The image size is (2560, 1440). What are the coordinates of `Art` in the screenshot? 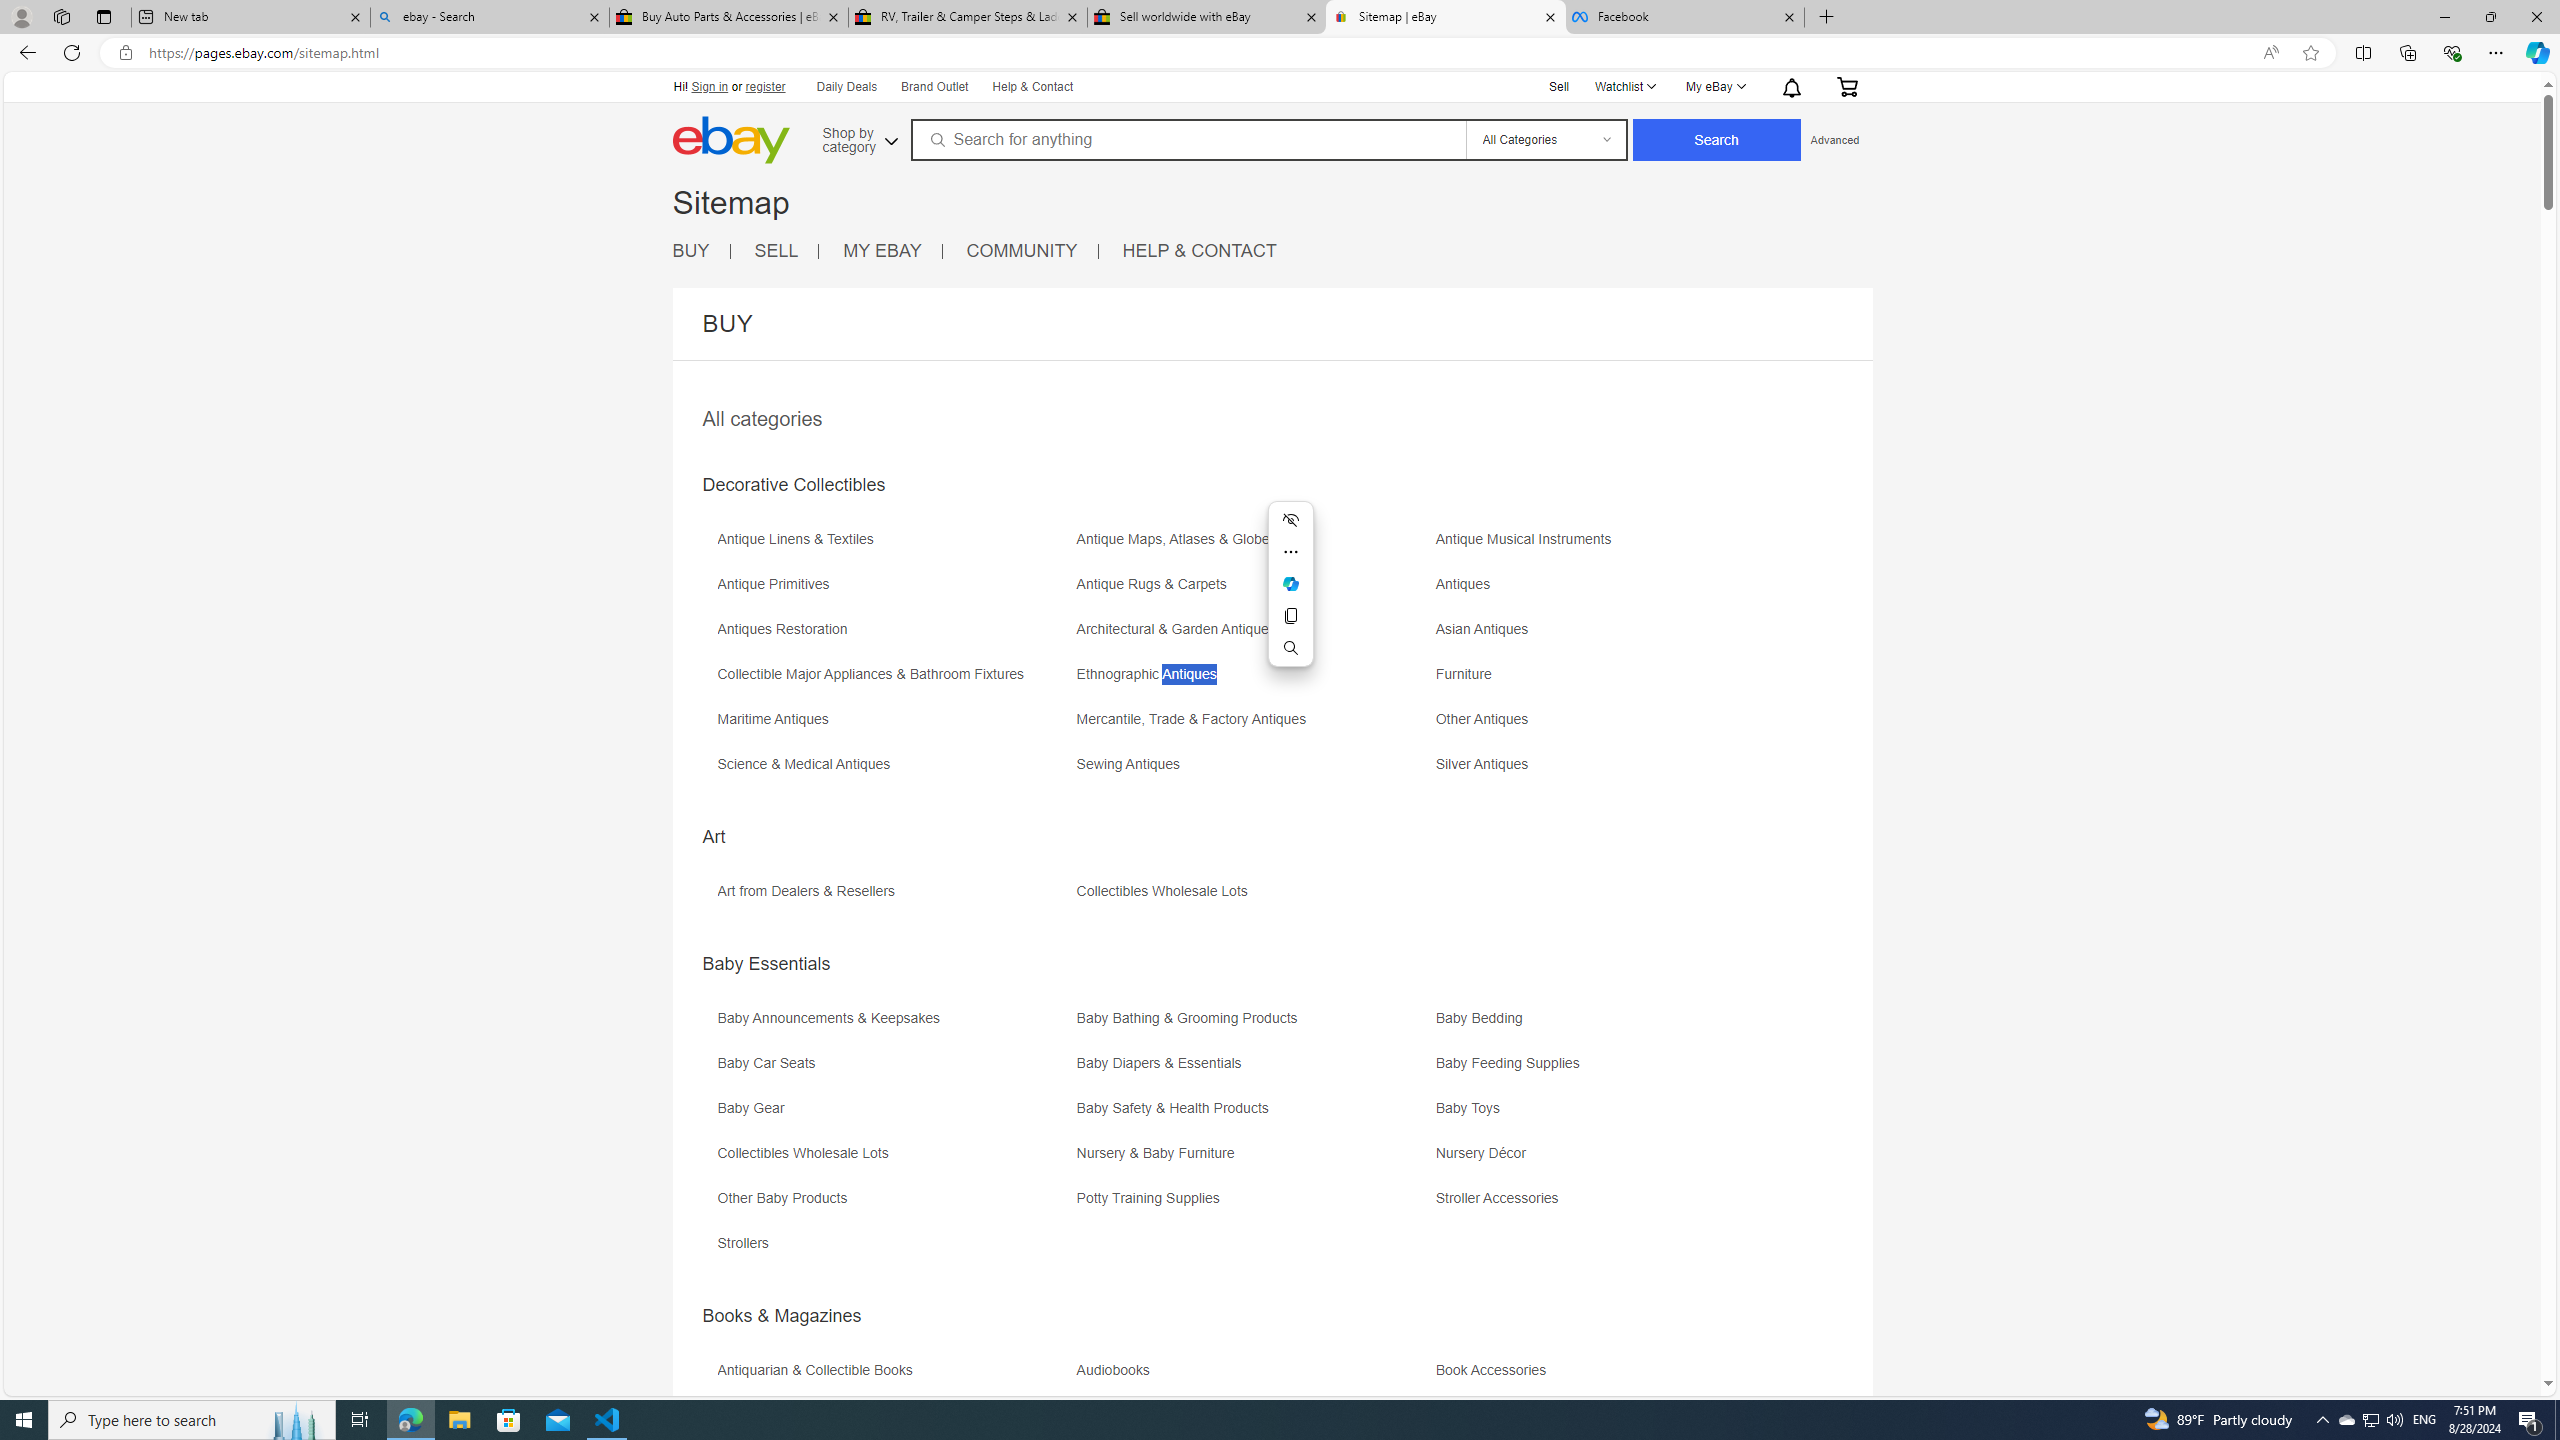 It's located at (714, 836).